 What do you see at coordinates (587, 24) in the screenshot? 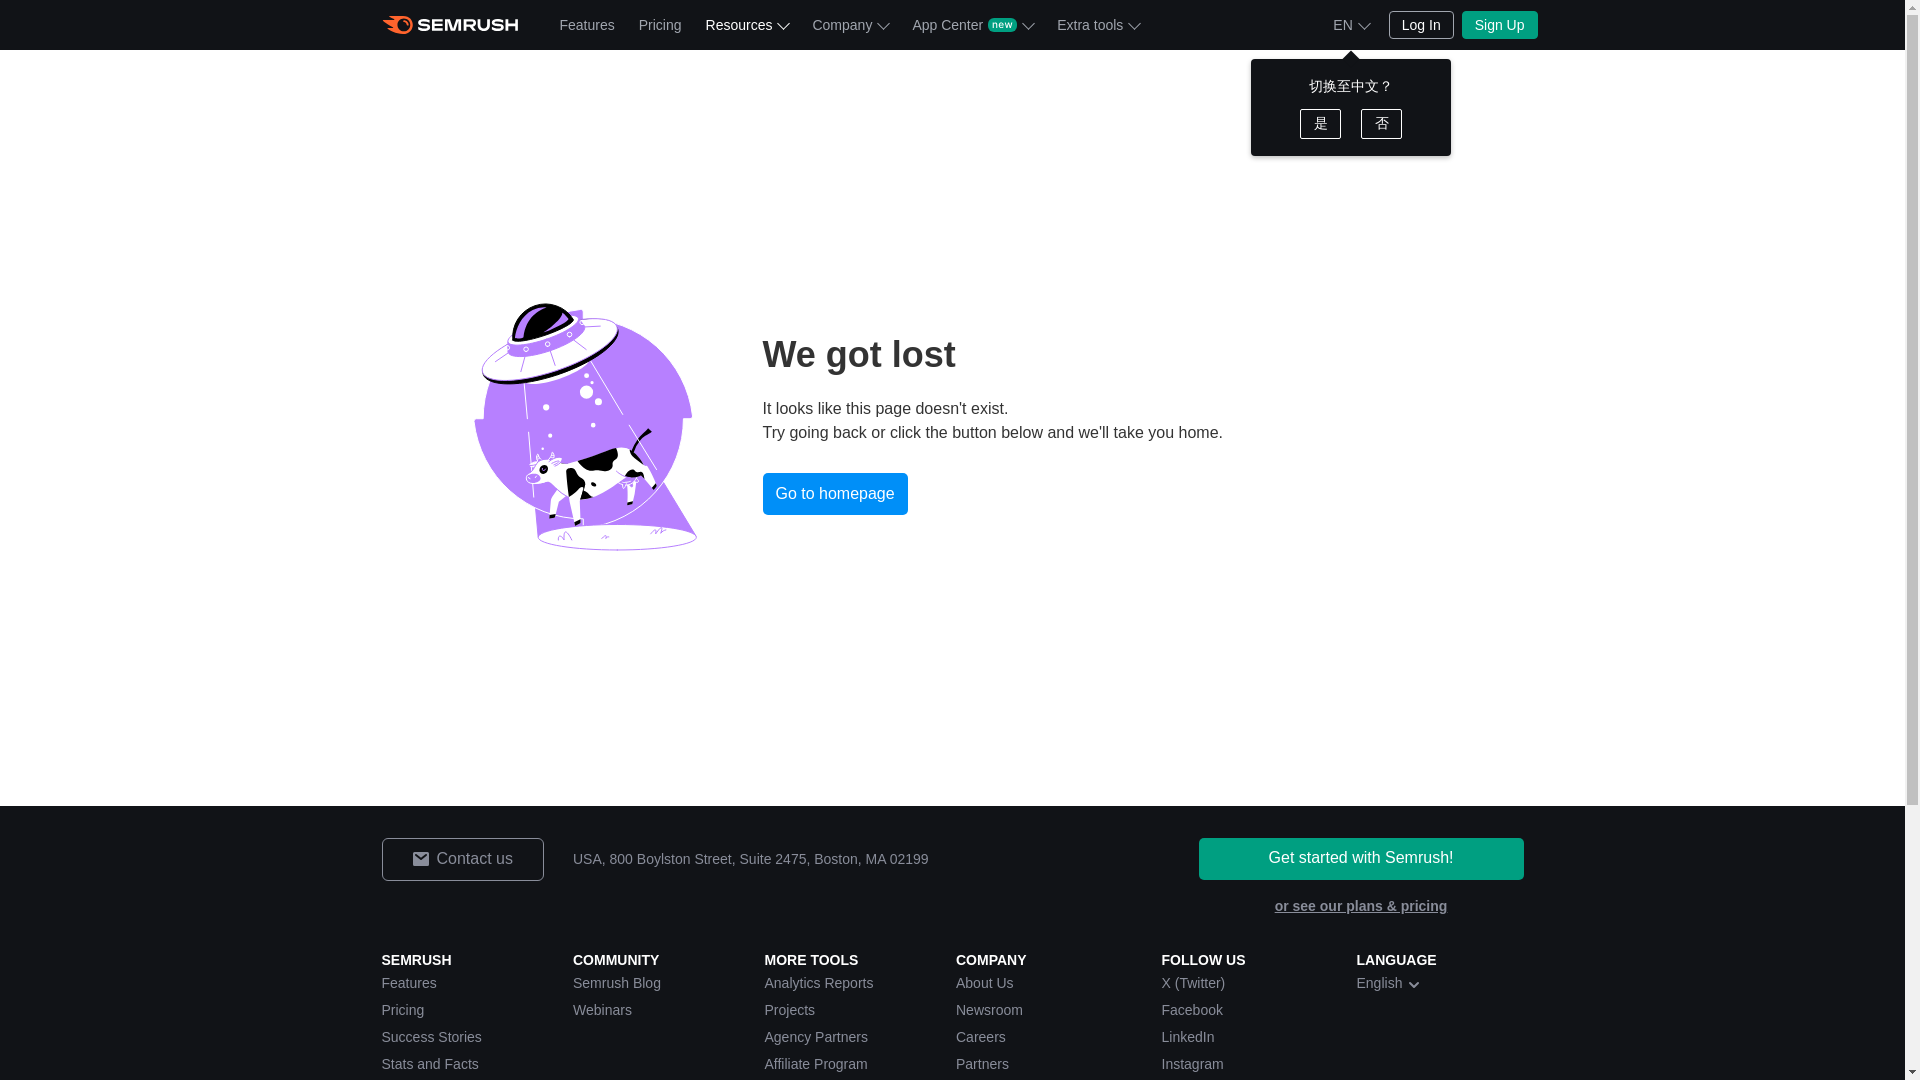
I see `Features` at bounding box center [587, 24].